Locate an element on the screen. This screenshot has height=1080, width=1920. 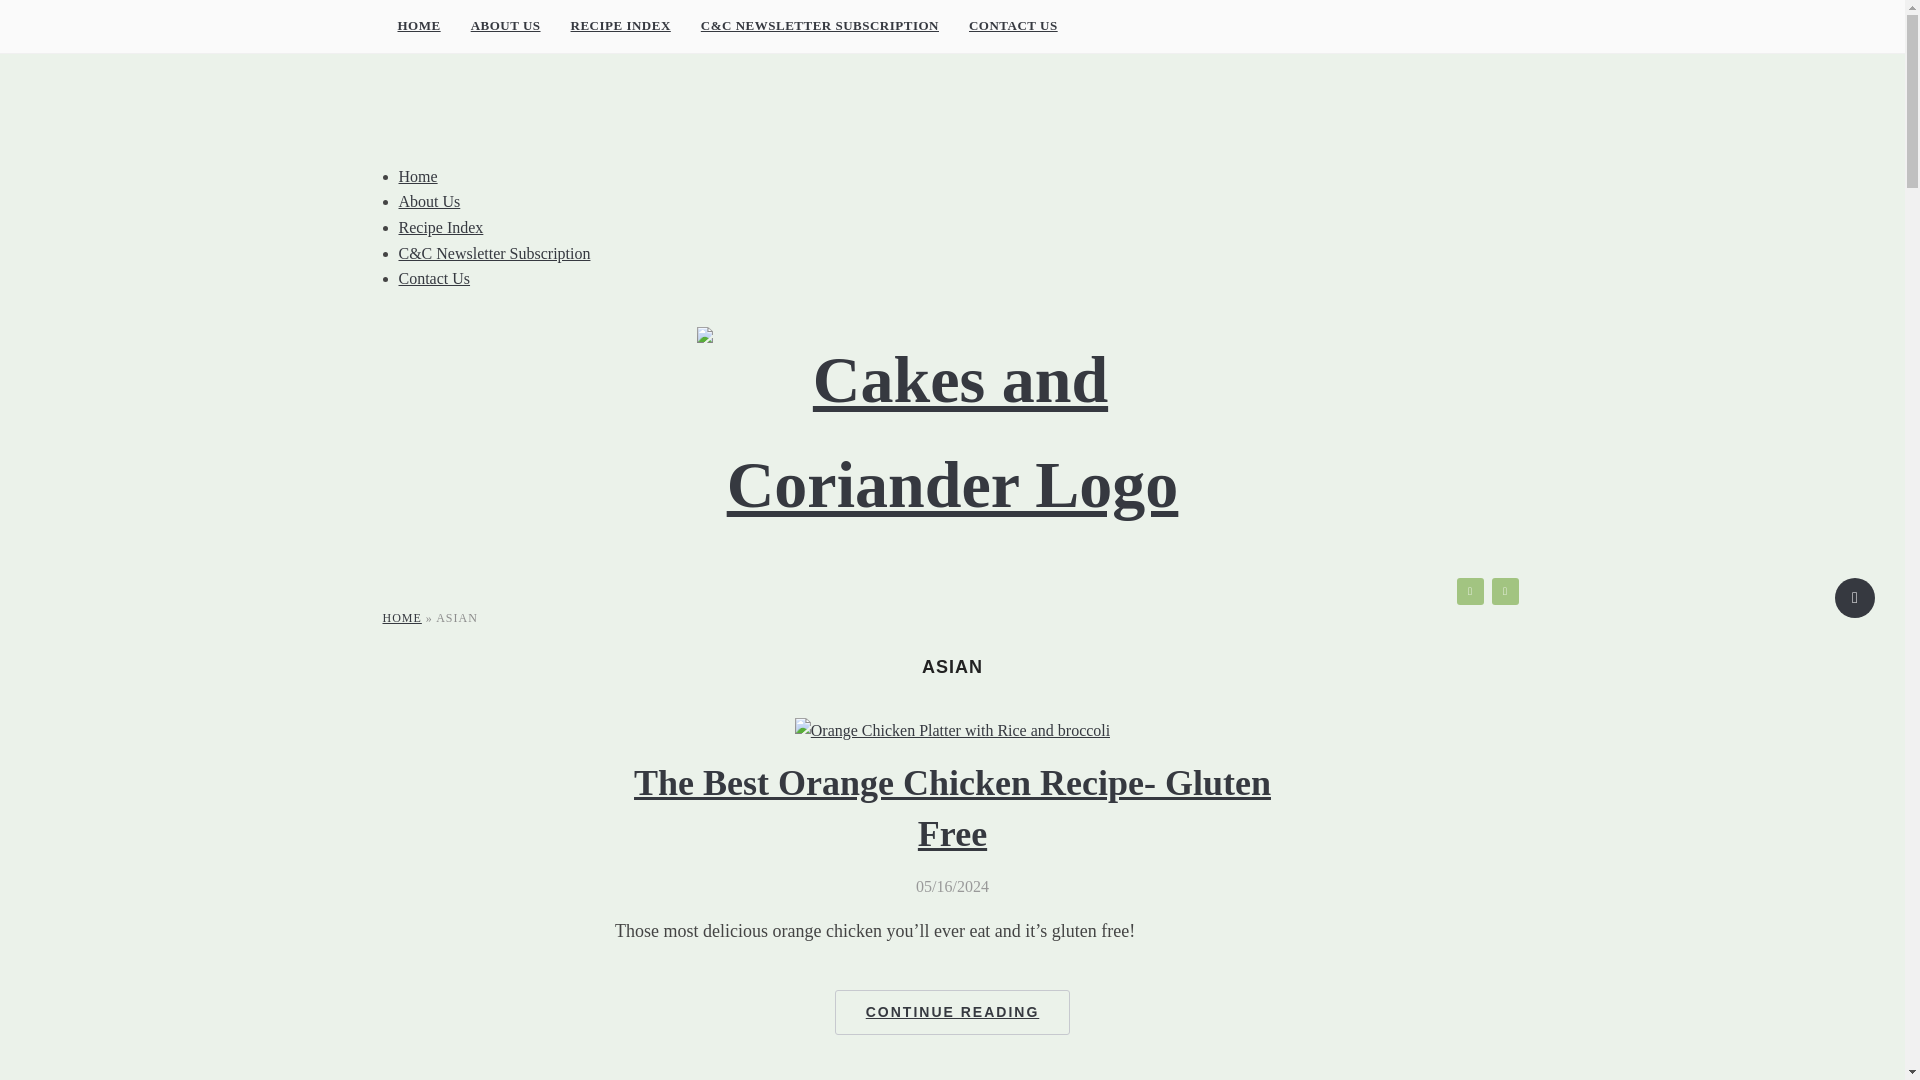
HOME is located at coordinates (401, 618).